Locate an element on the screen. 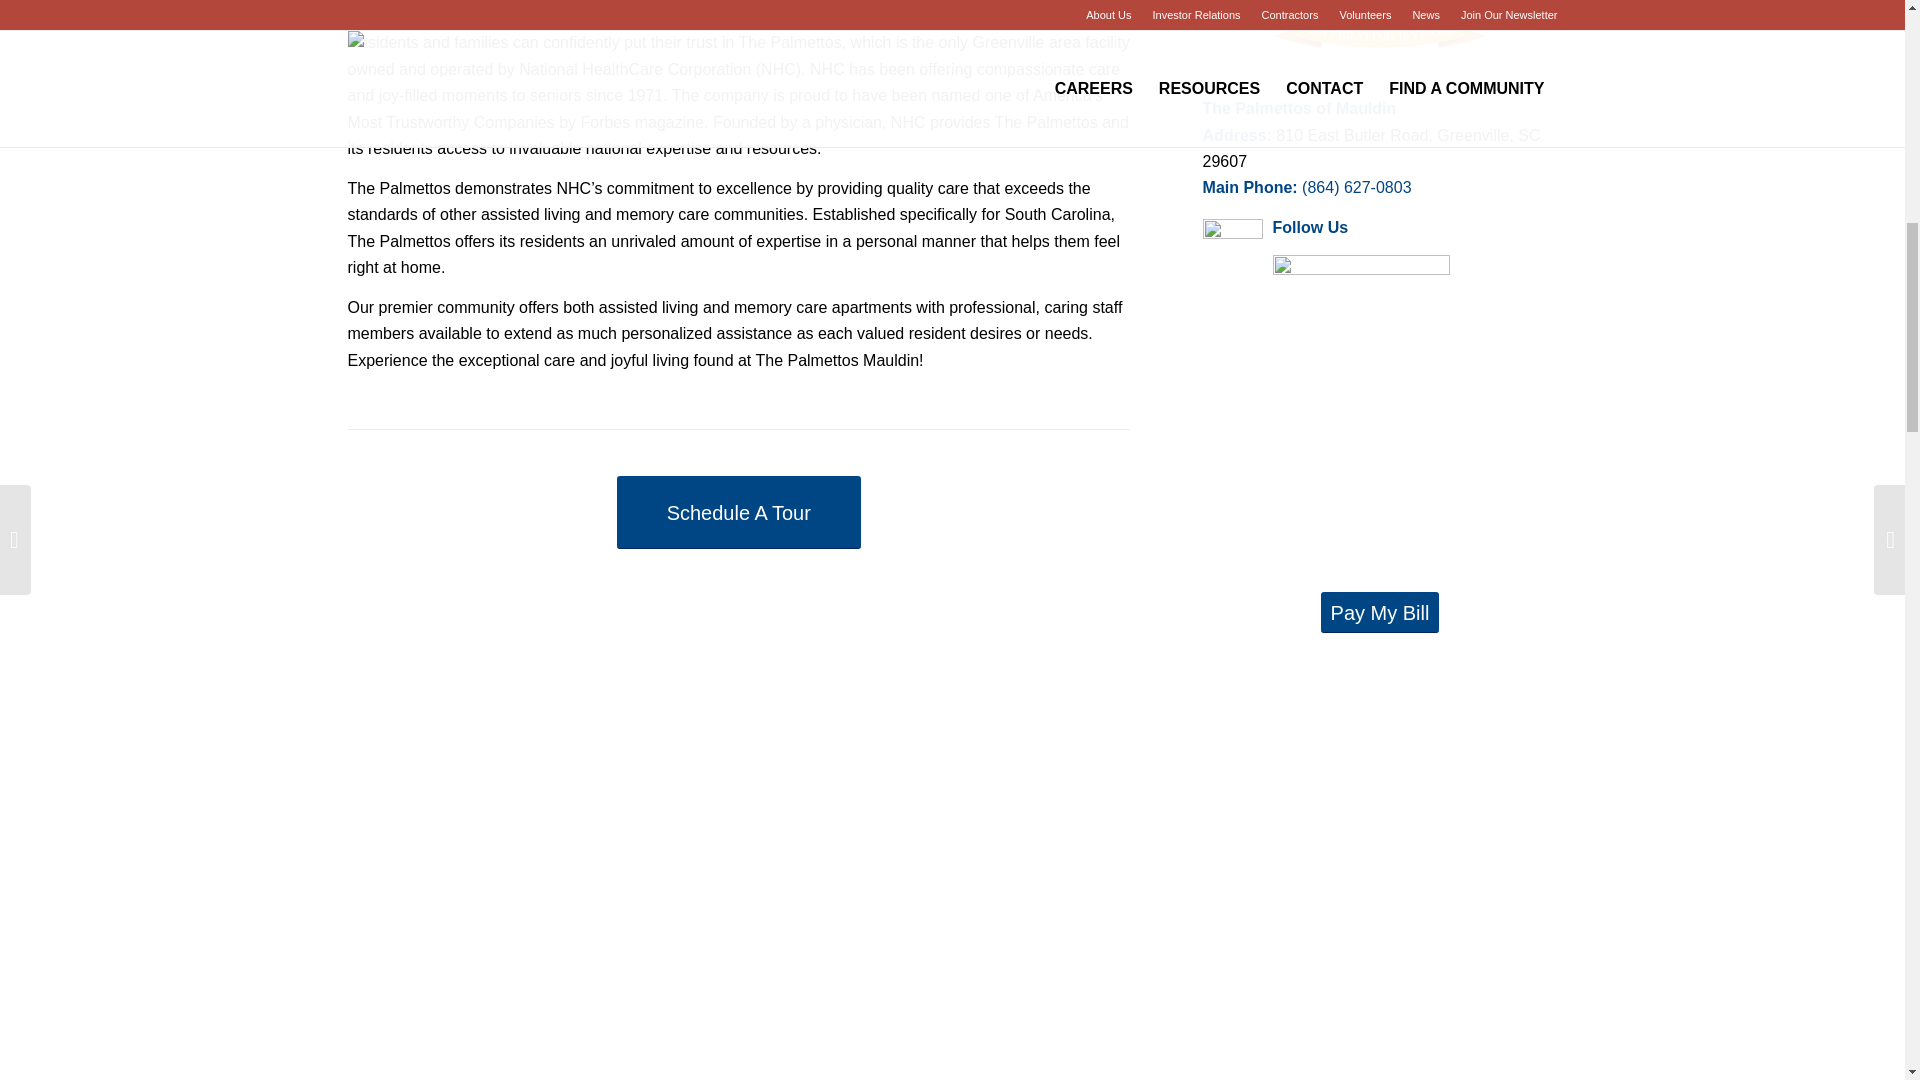 Image resolution: width=1920 pixels, height=1080 pixels. Schedule A Tour is located at coordinates (738, 512).